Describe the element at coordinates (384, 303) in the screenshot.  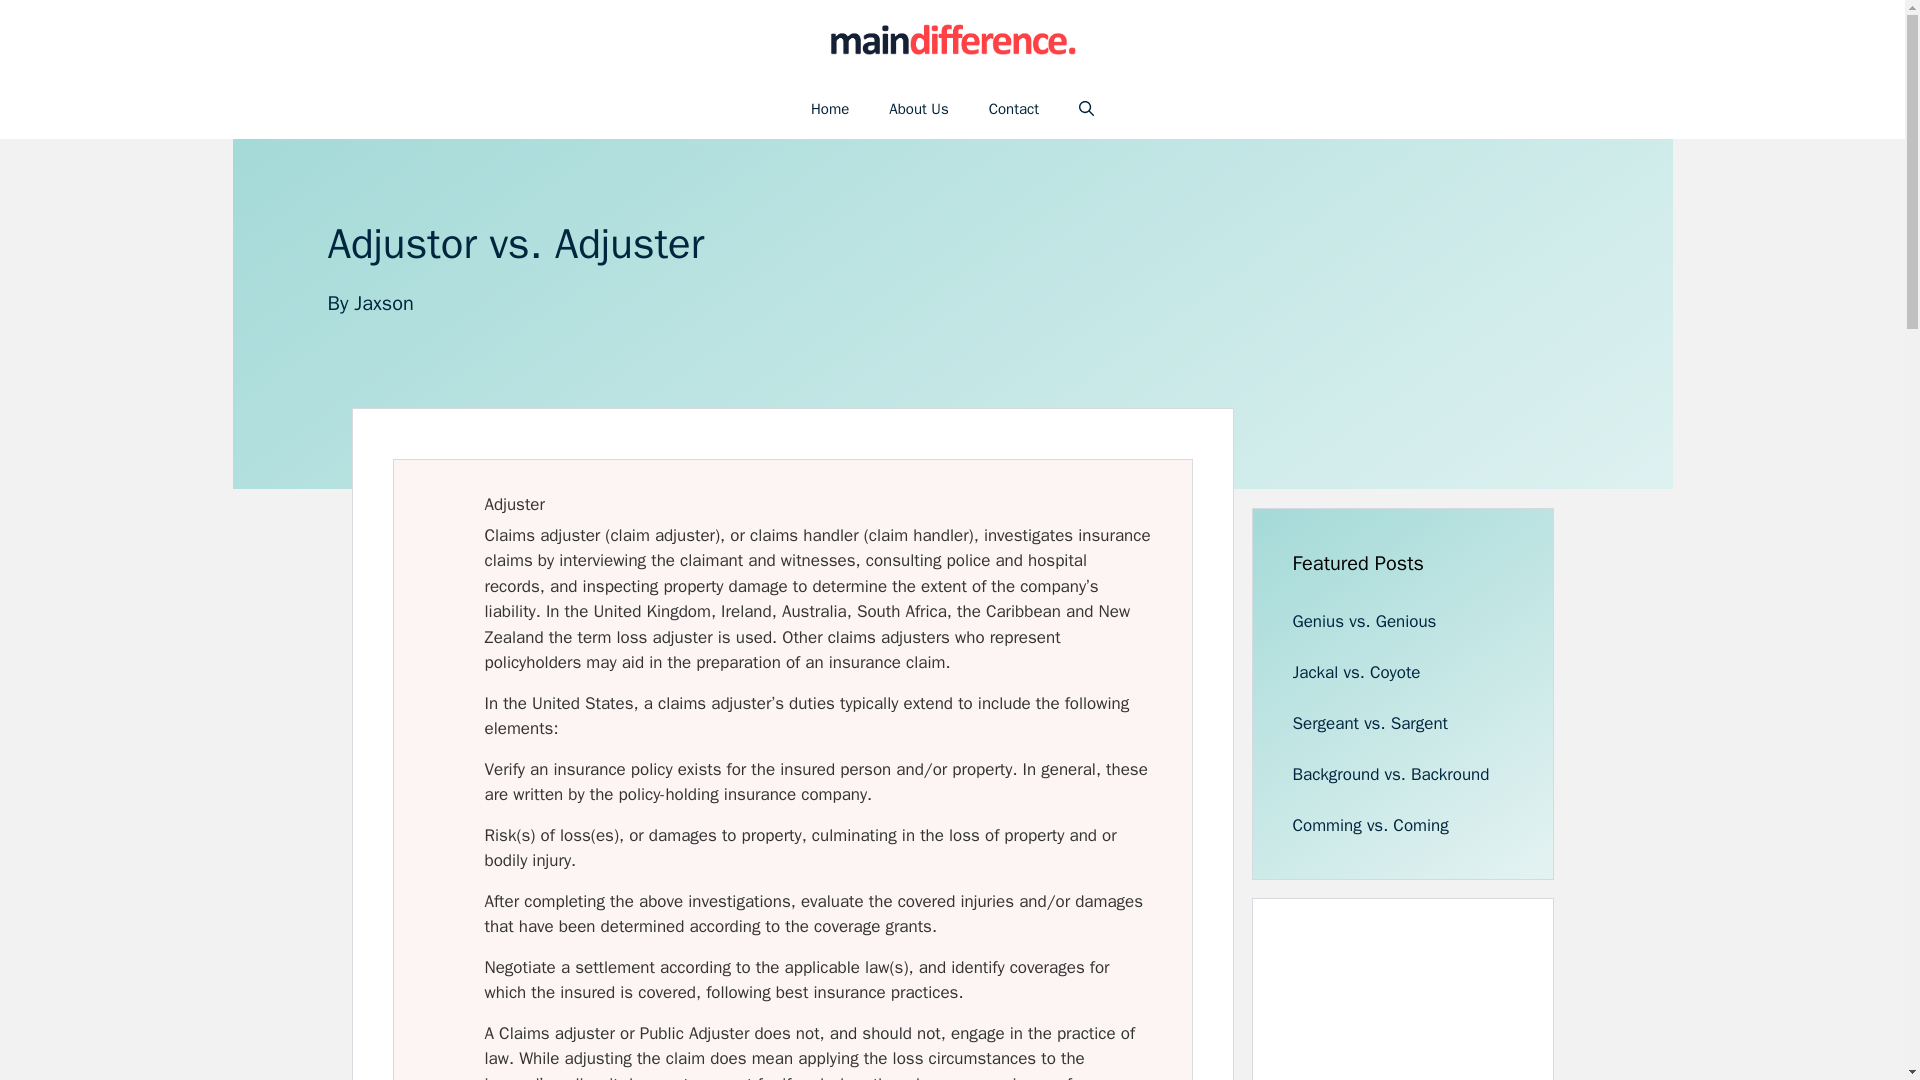
I see `Jaxson` at that location.